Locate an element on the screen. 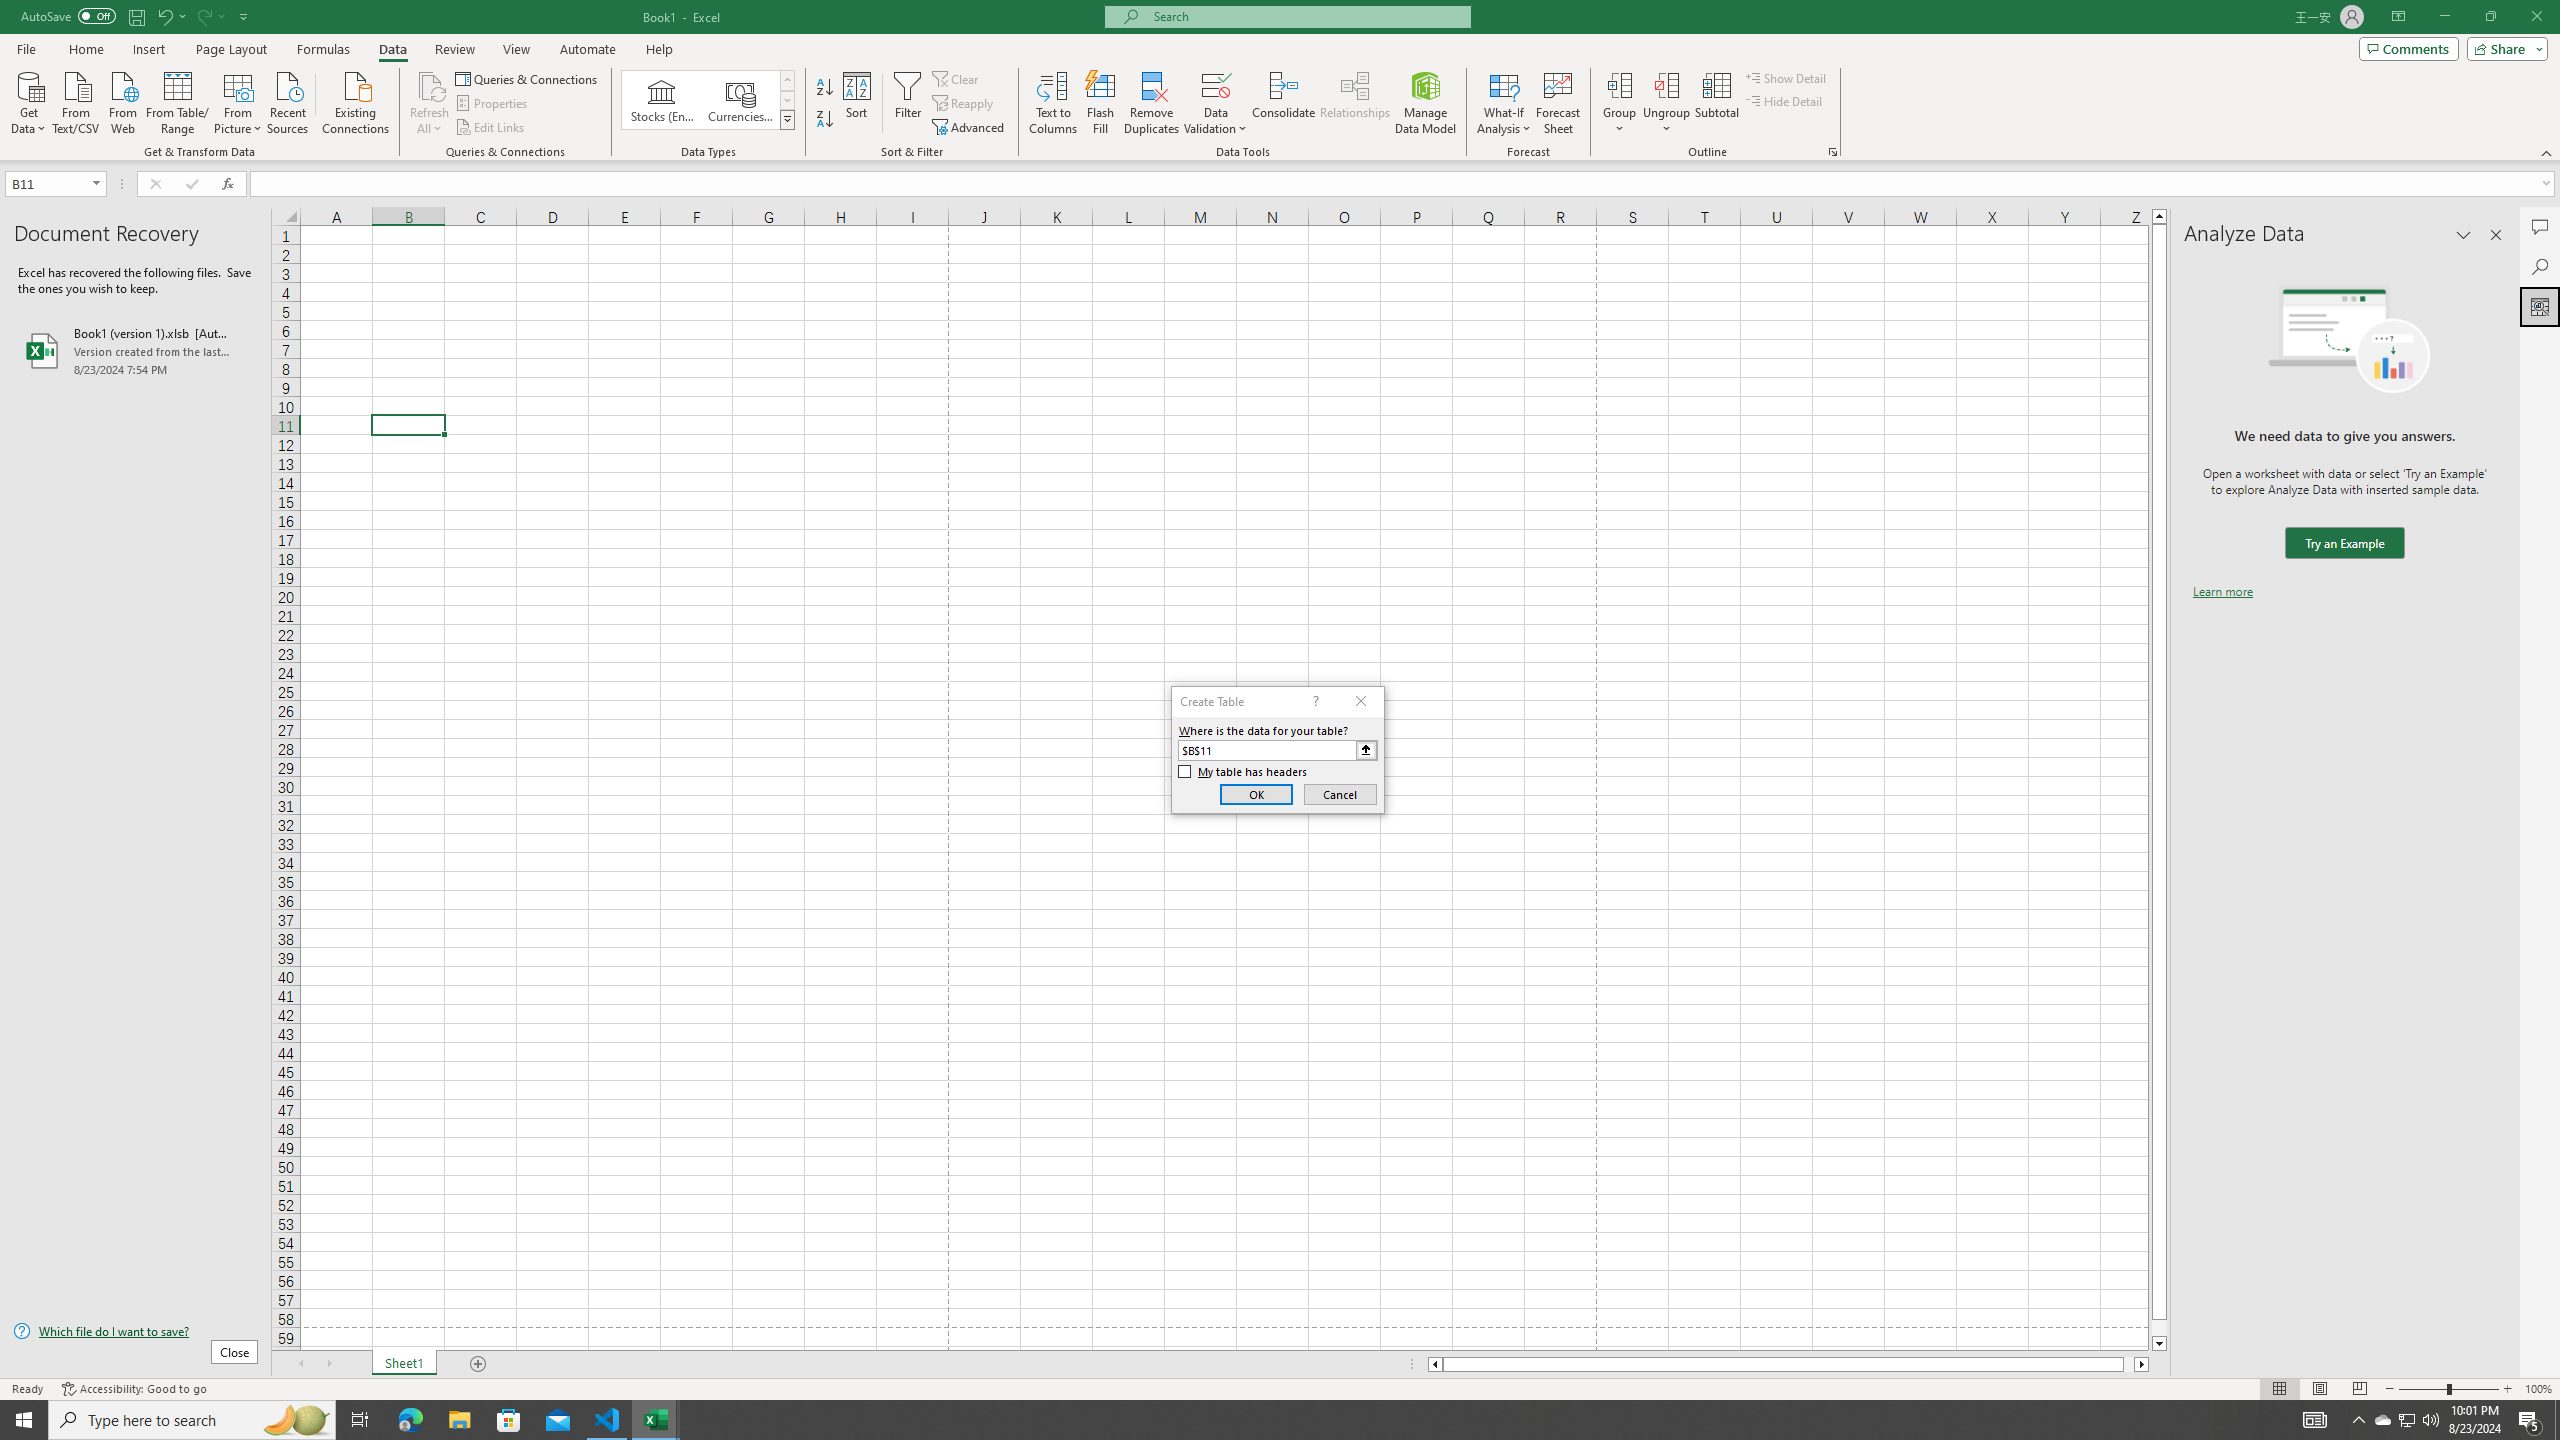 Image resolution: width=2560 pixels, height=1440 pixels. Refresh All is located at coordinates (430, 85).